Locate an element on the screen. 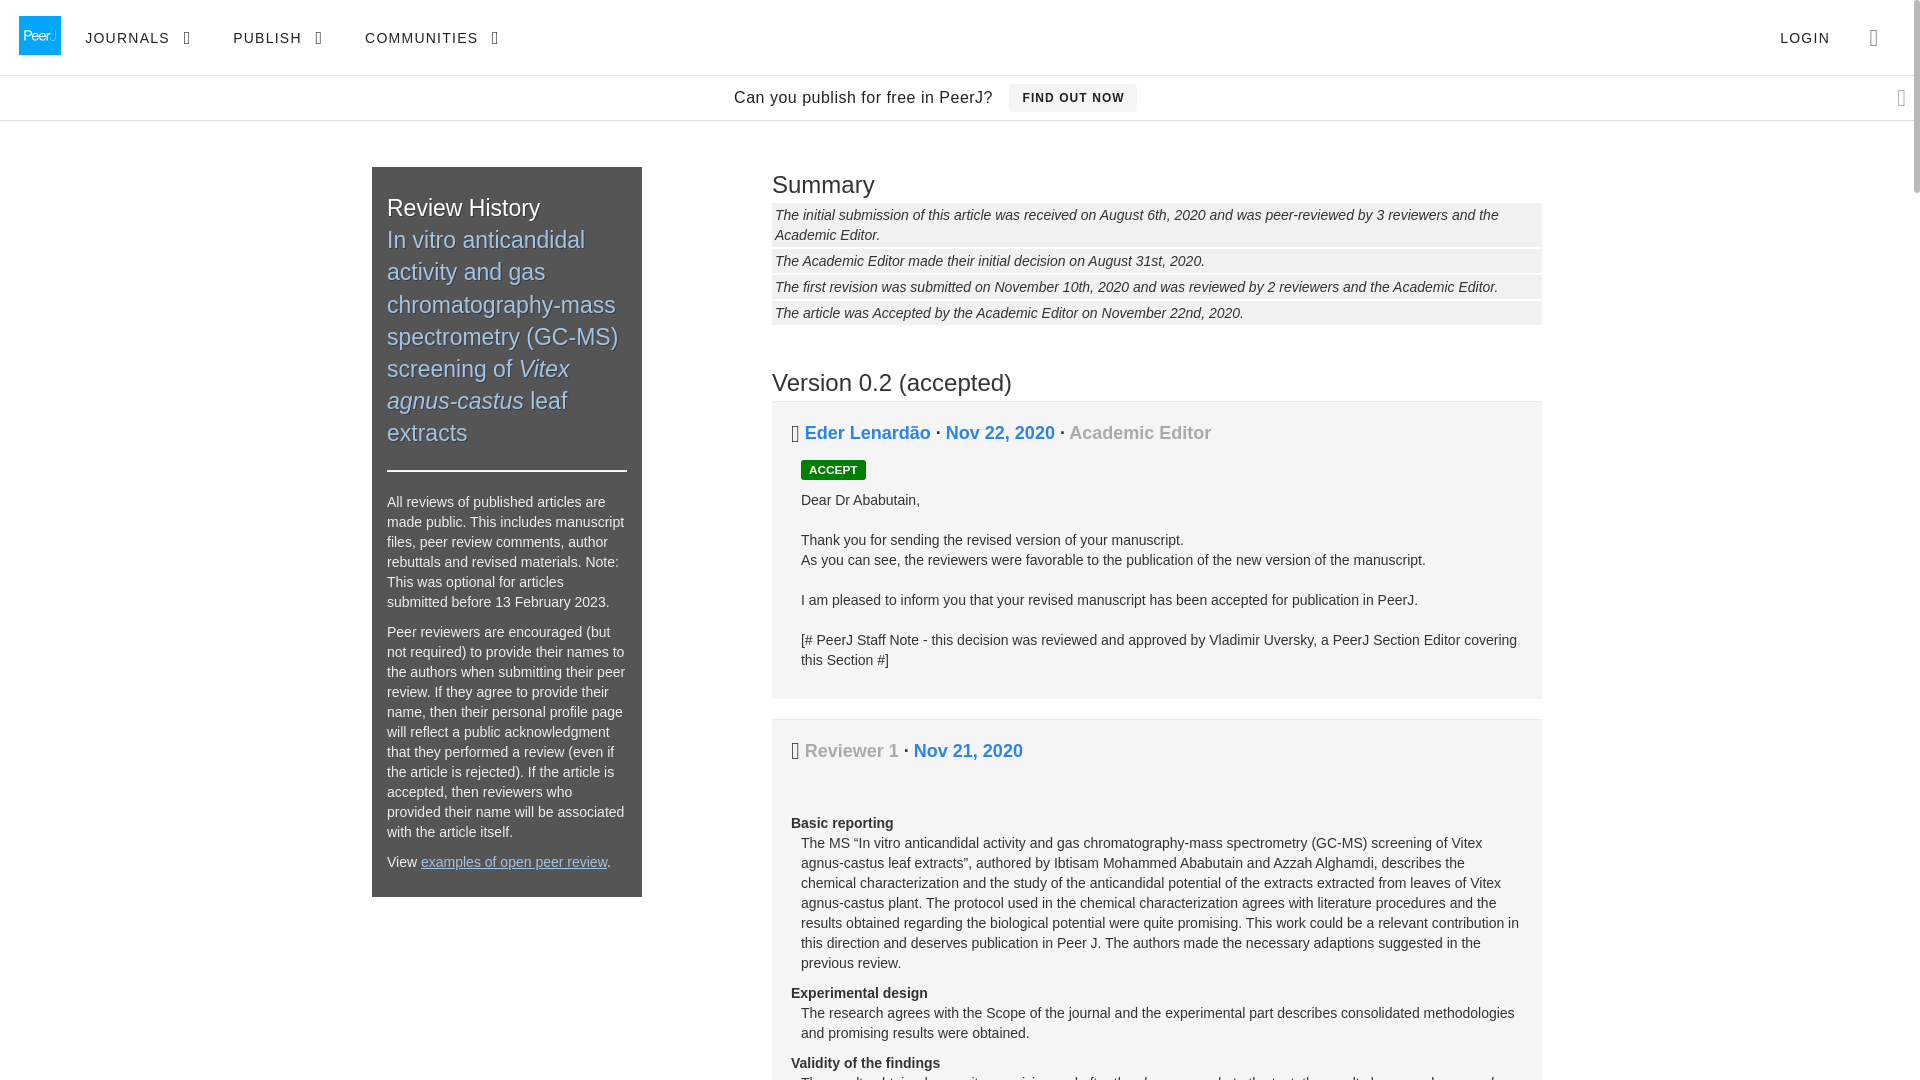 The height and width of the screenshot is (1080, 1920). Nov 21, 2020 is located at coordinates (968, 750).